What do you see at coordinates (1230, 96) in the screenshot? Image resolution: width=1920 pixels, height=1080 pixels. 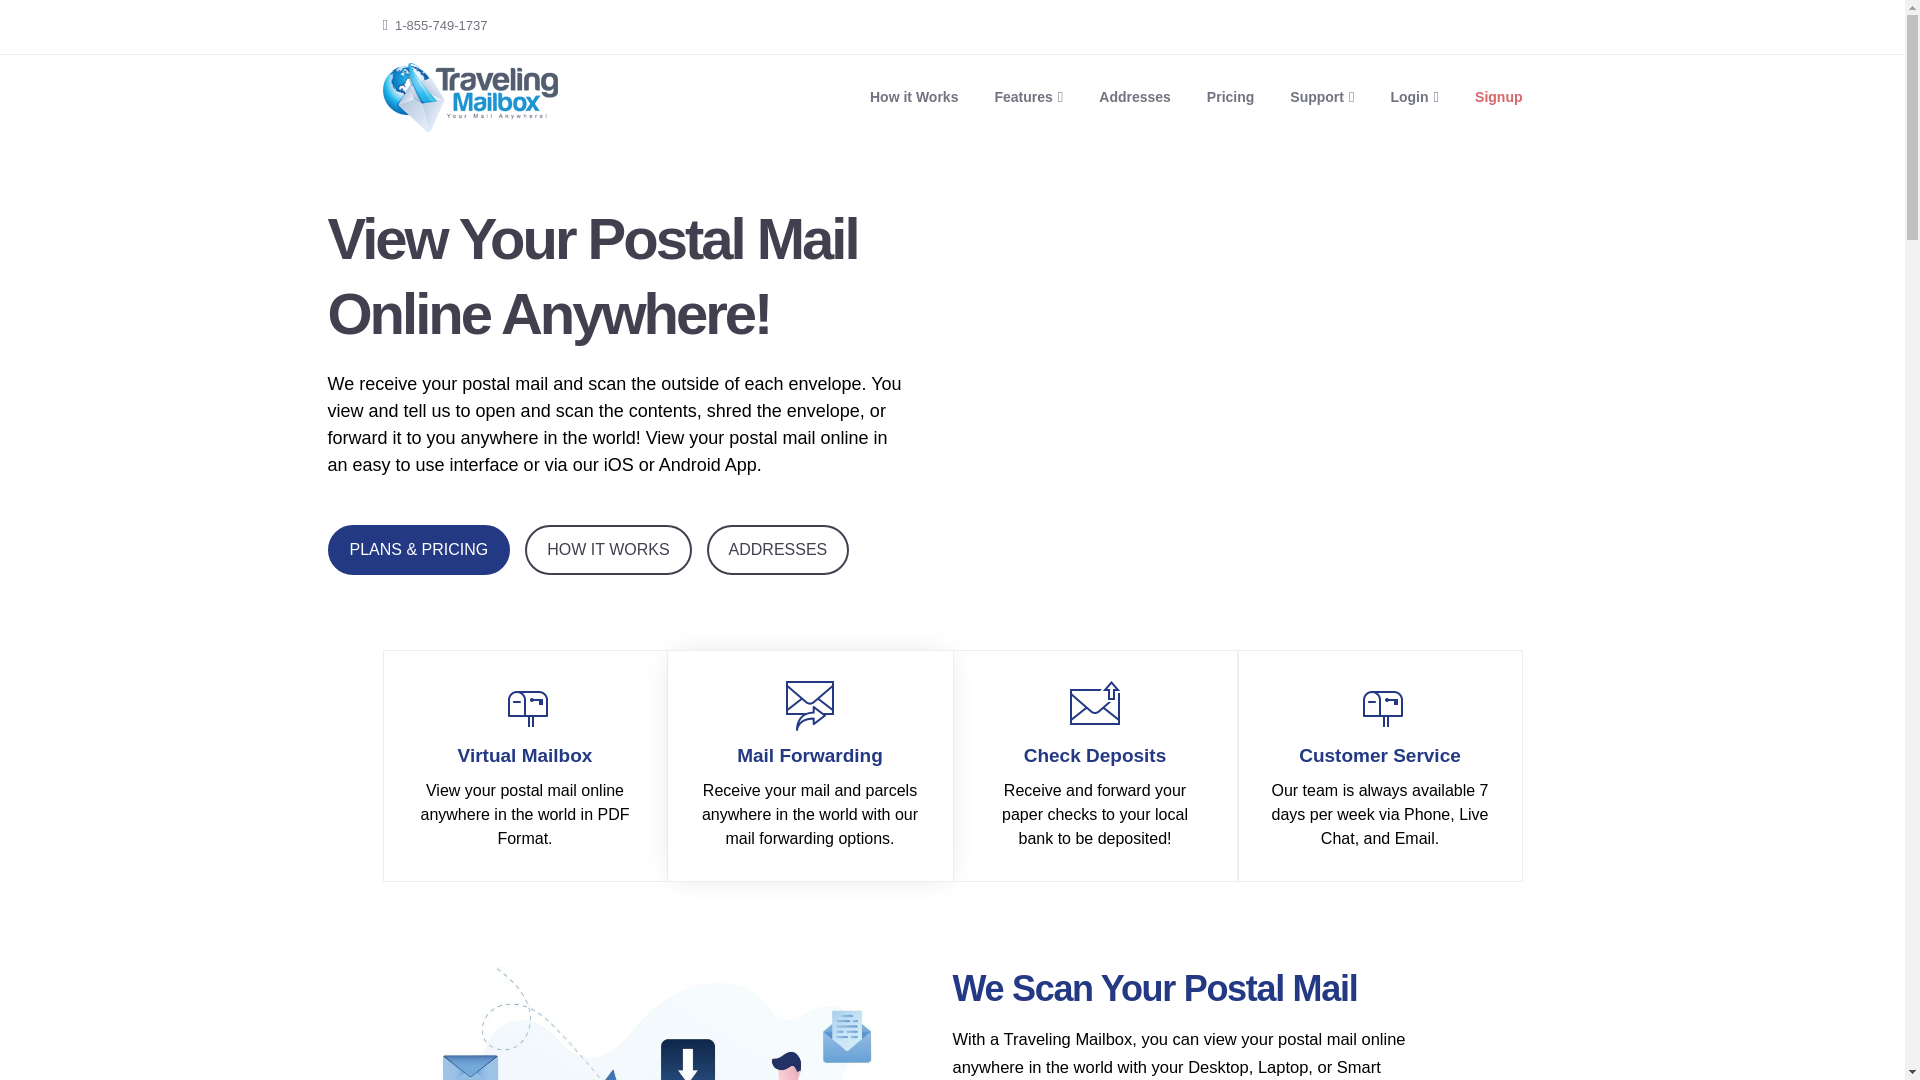 I see `Pricing` at bounding box center [1230, 96].